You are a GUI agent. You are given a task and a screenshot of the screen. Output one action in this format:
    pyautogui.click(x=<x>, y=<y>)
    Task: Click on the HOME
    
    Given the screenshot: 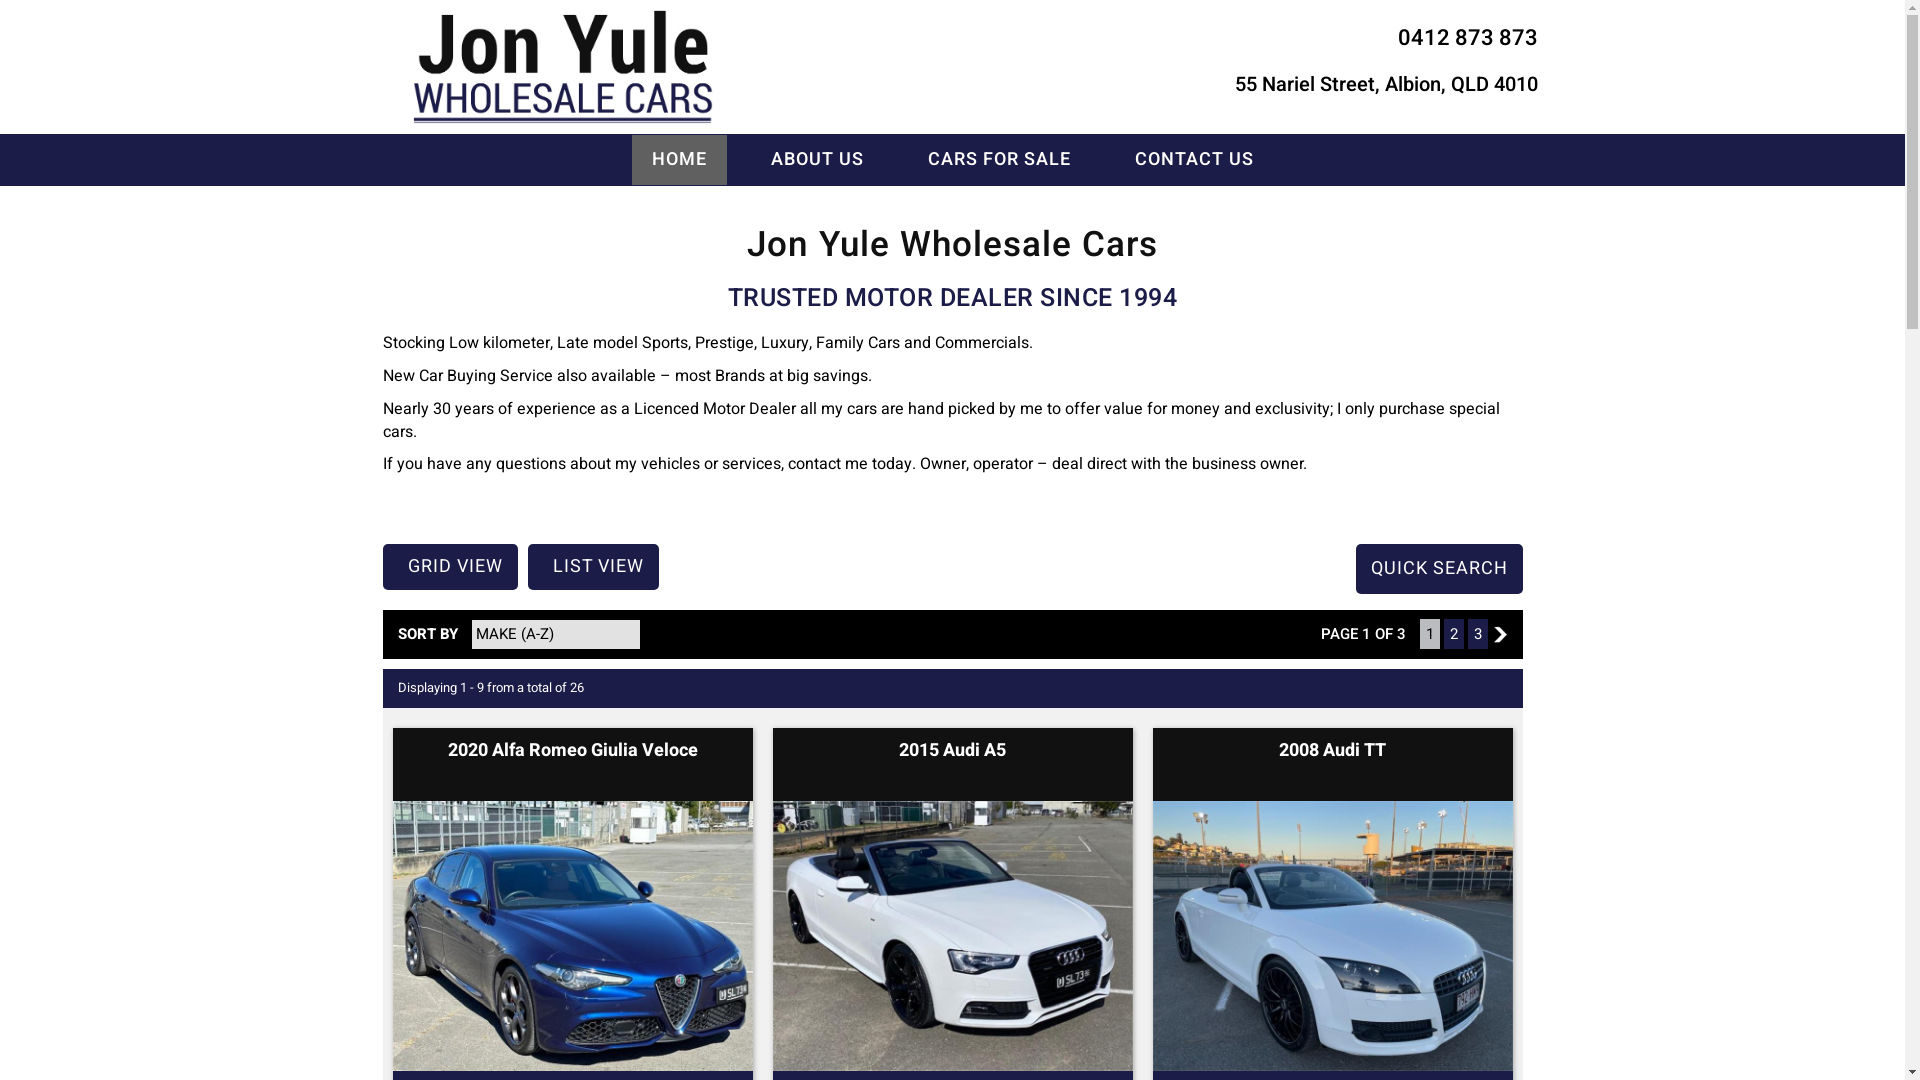 What is the action you would take?
    pyautogui.click(x=680, y=160)
    